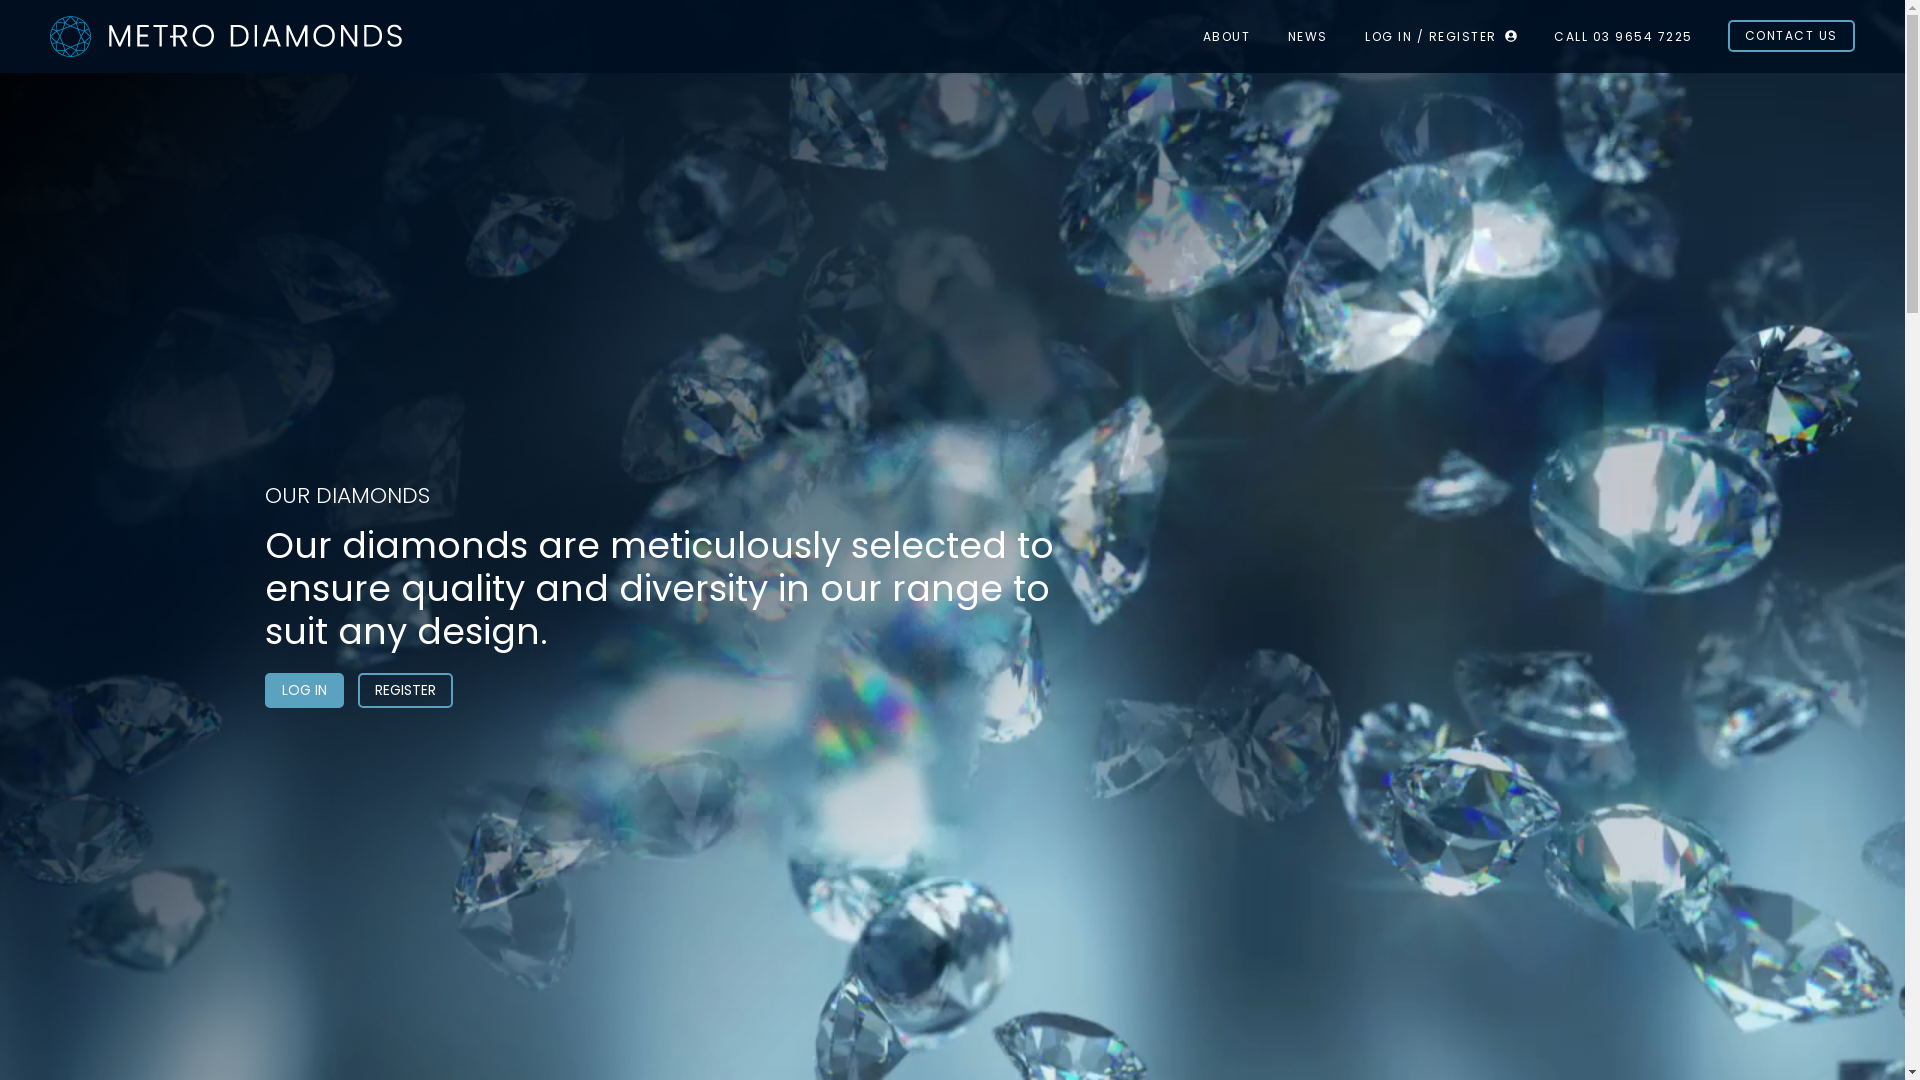  I want to click on REGISTER, so click(400, 690).